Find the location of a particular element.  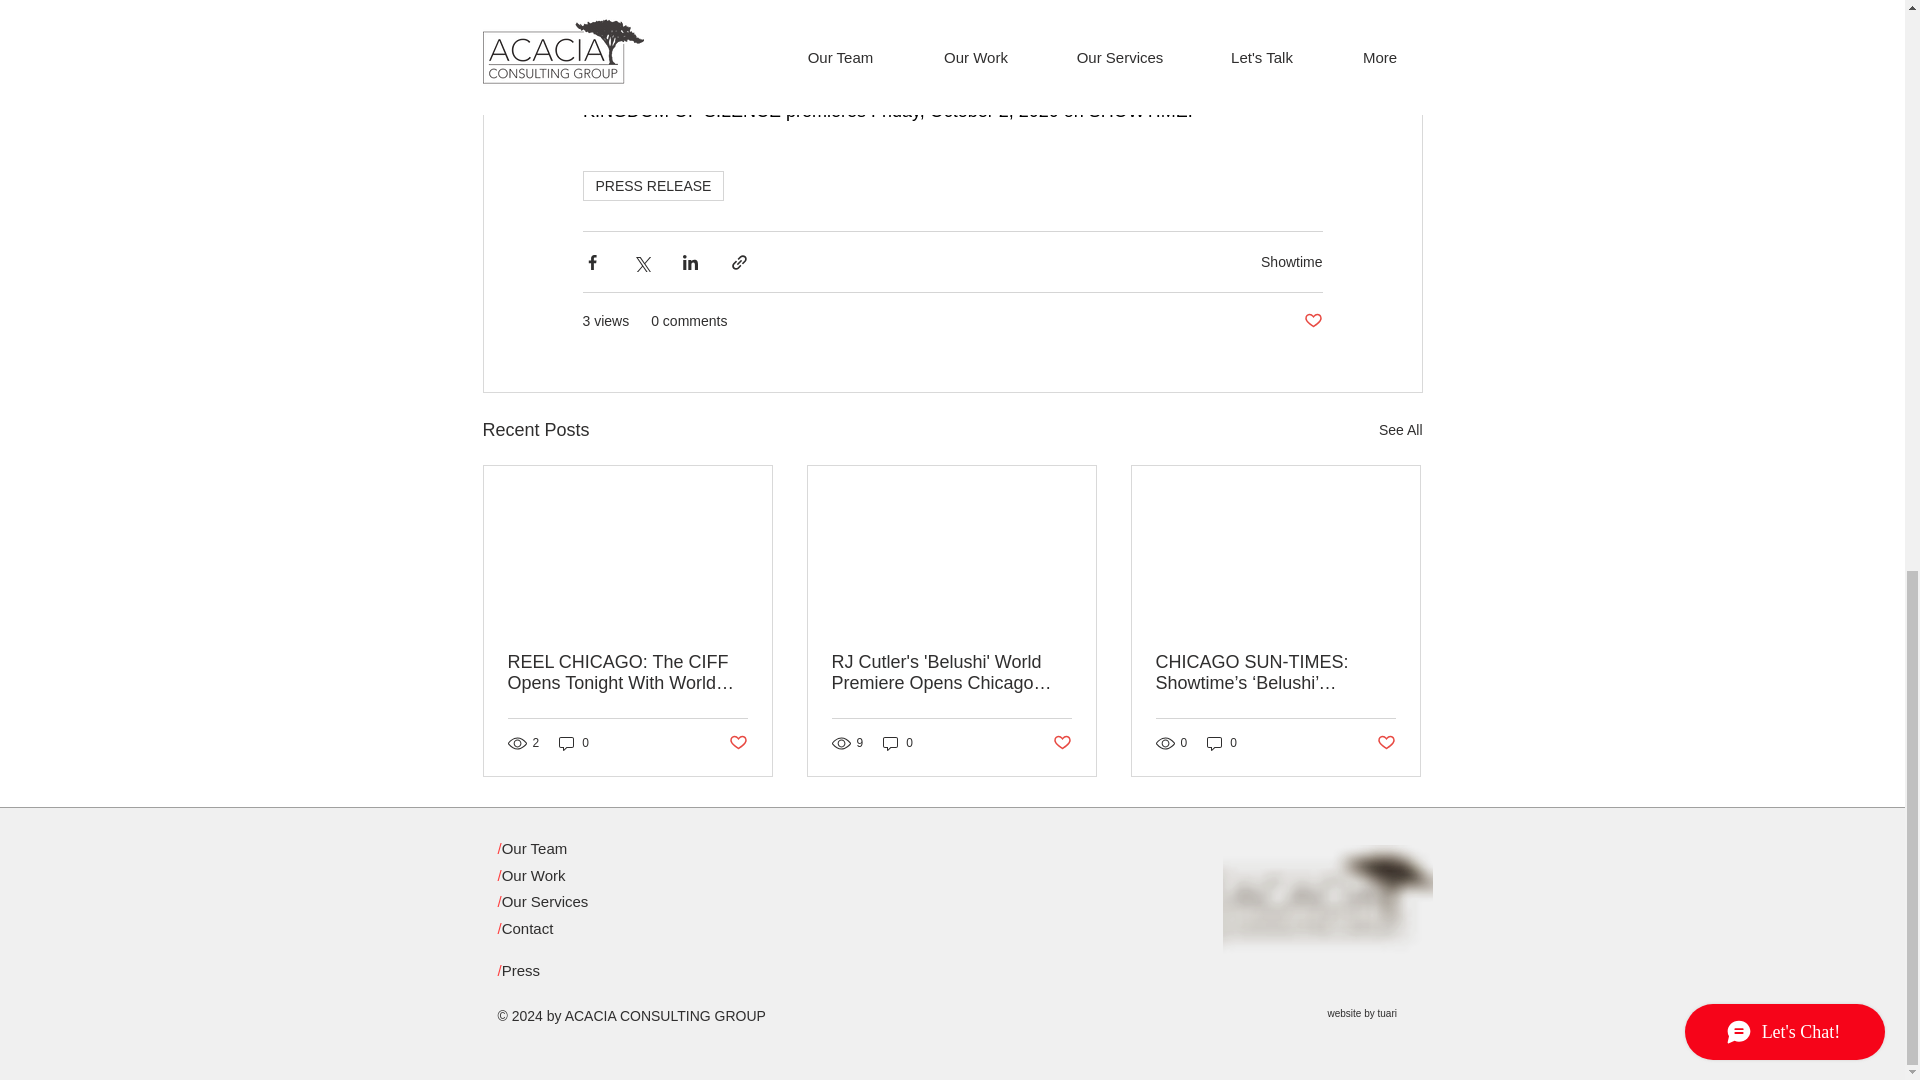

0 is located at coordinates (1222, 742).